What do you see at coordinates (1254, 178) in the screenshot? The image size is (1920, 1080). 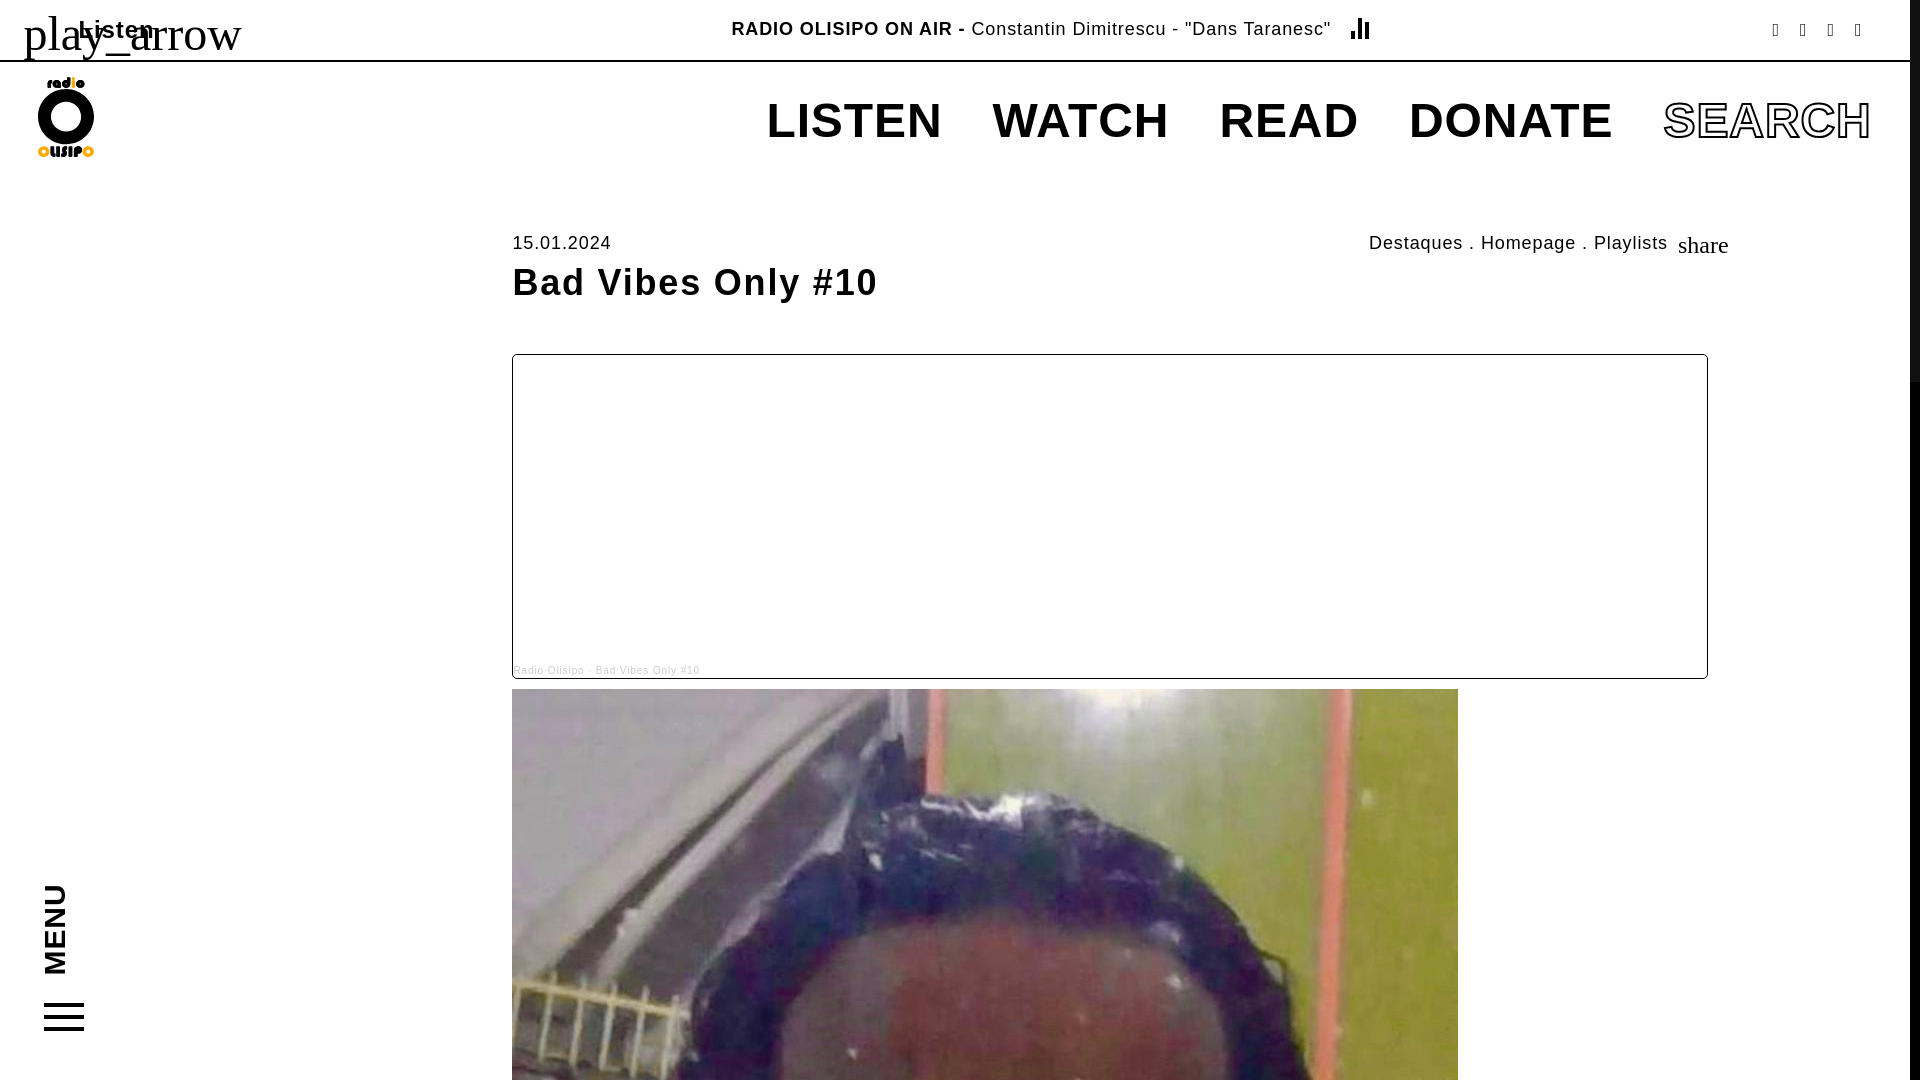 I see `FAQS` at bounding box center [1254, 178].